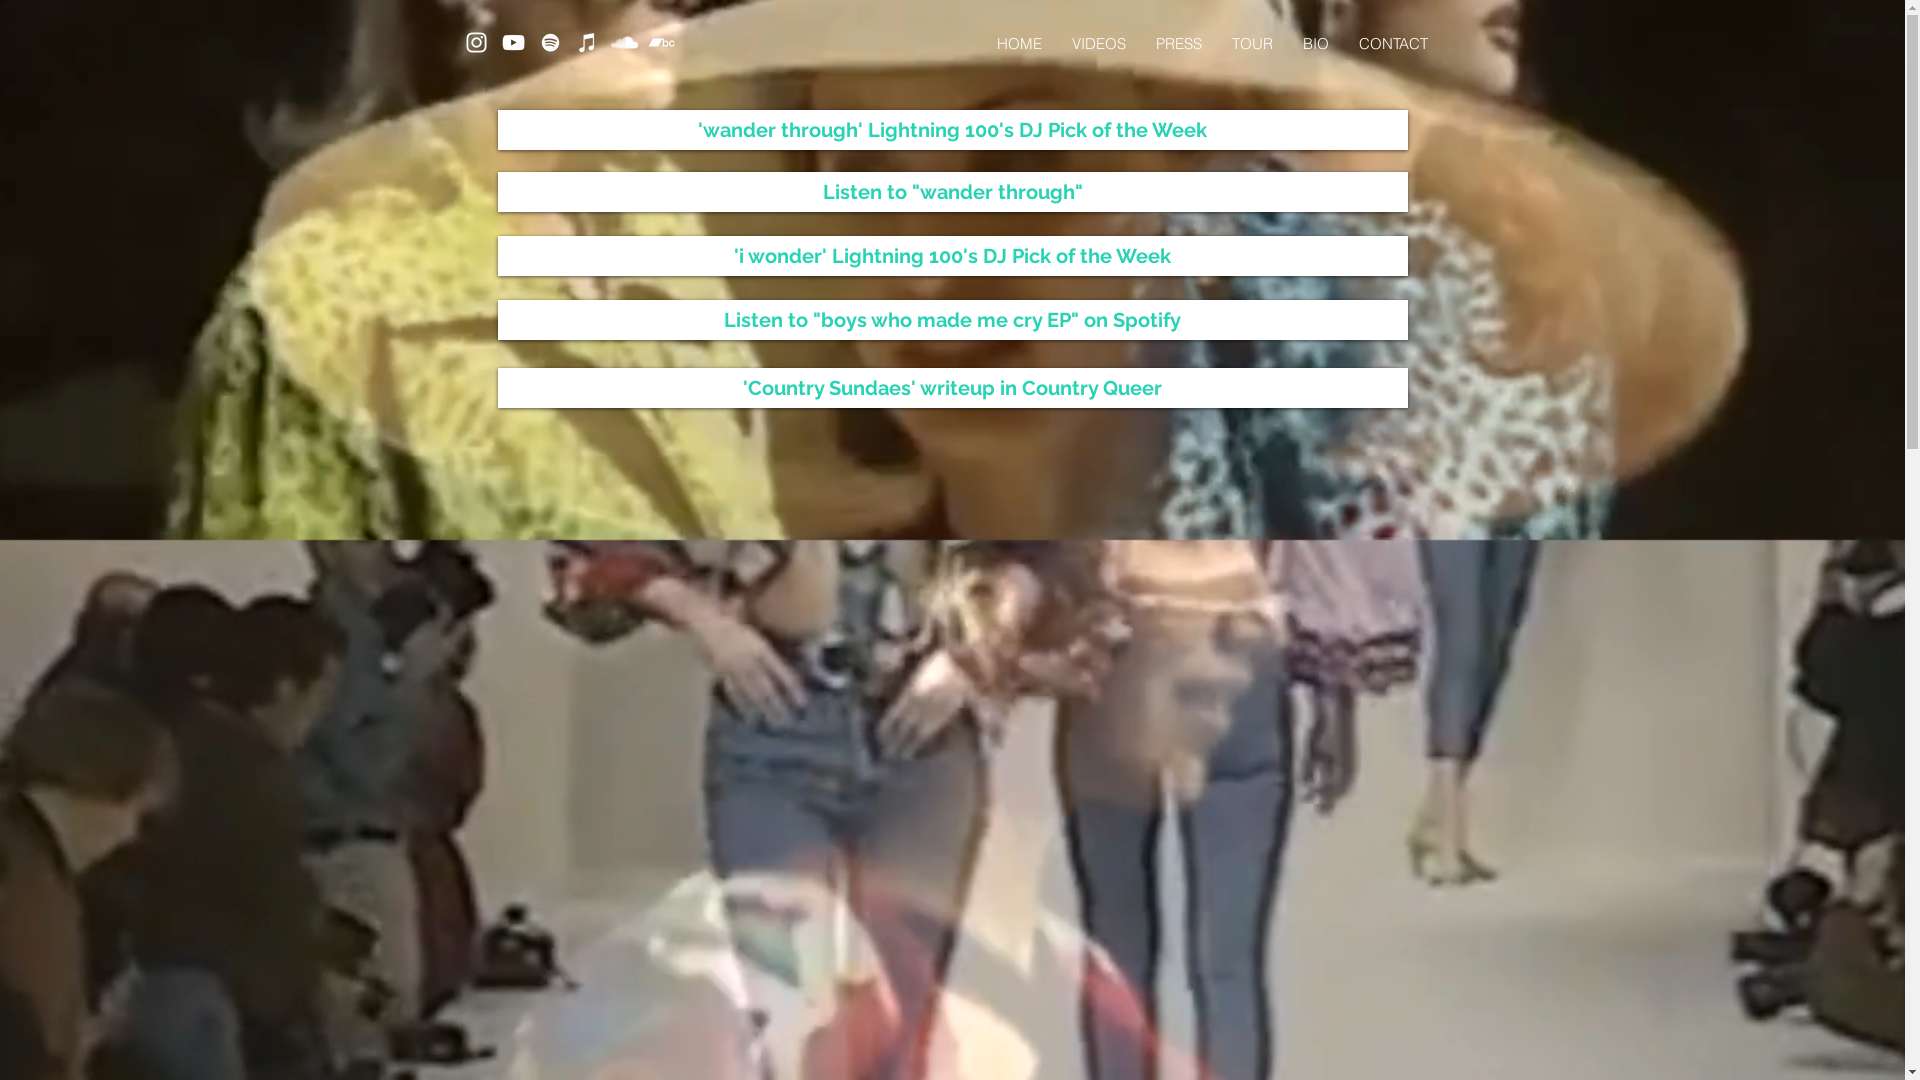 The image size is (1920, 1080). What do you see at coordinates (953, 256) in the screenshot?
I see `'i wonder' Lightning 100's DJ Pick of the Week` at bounding box center [953, 256].